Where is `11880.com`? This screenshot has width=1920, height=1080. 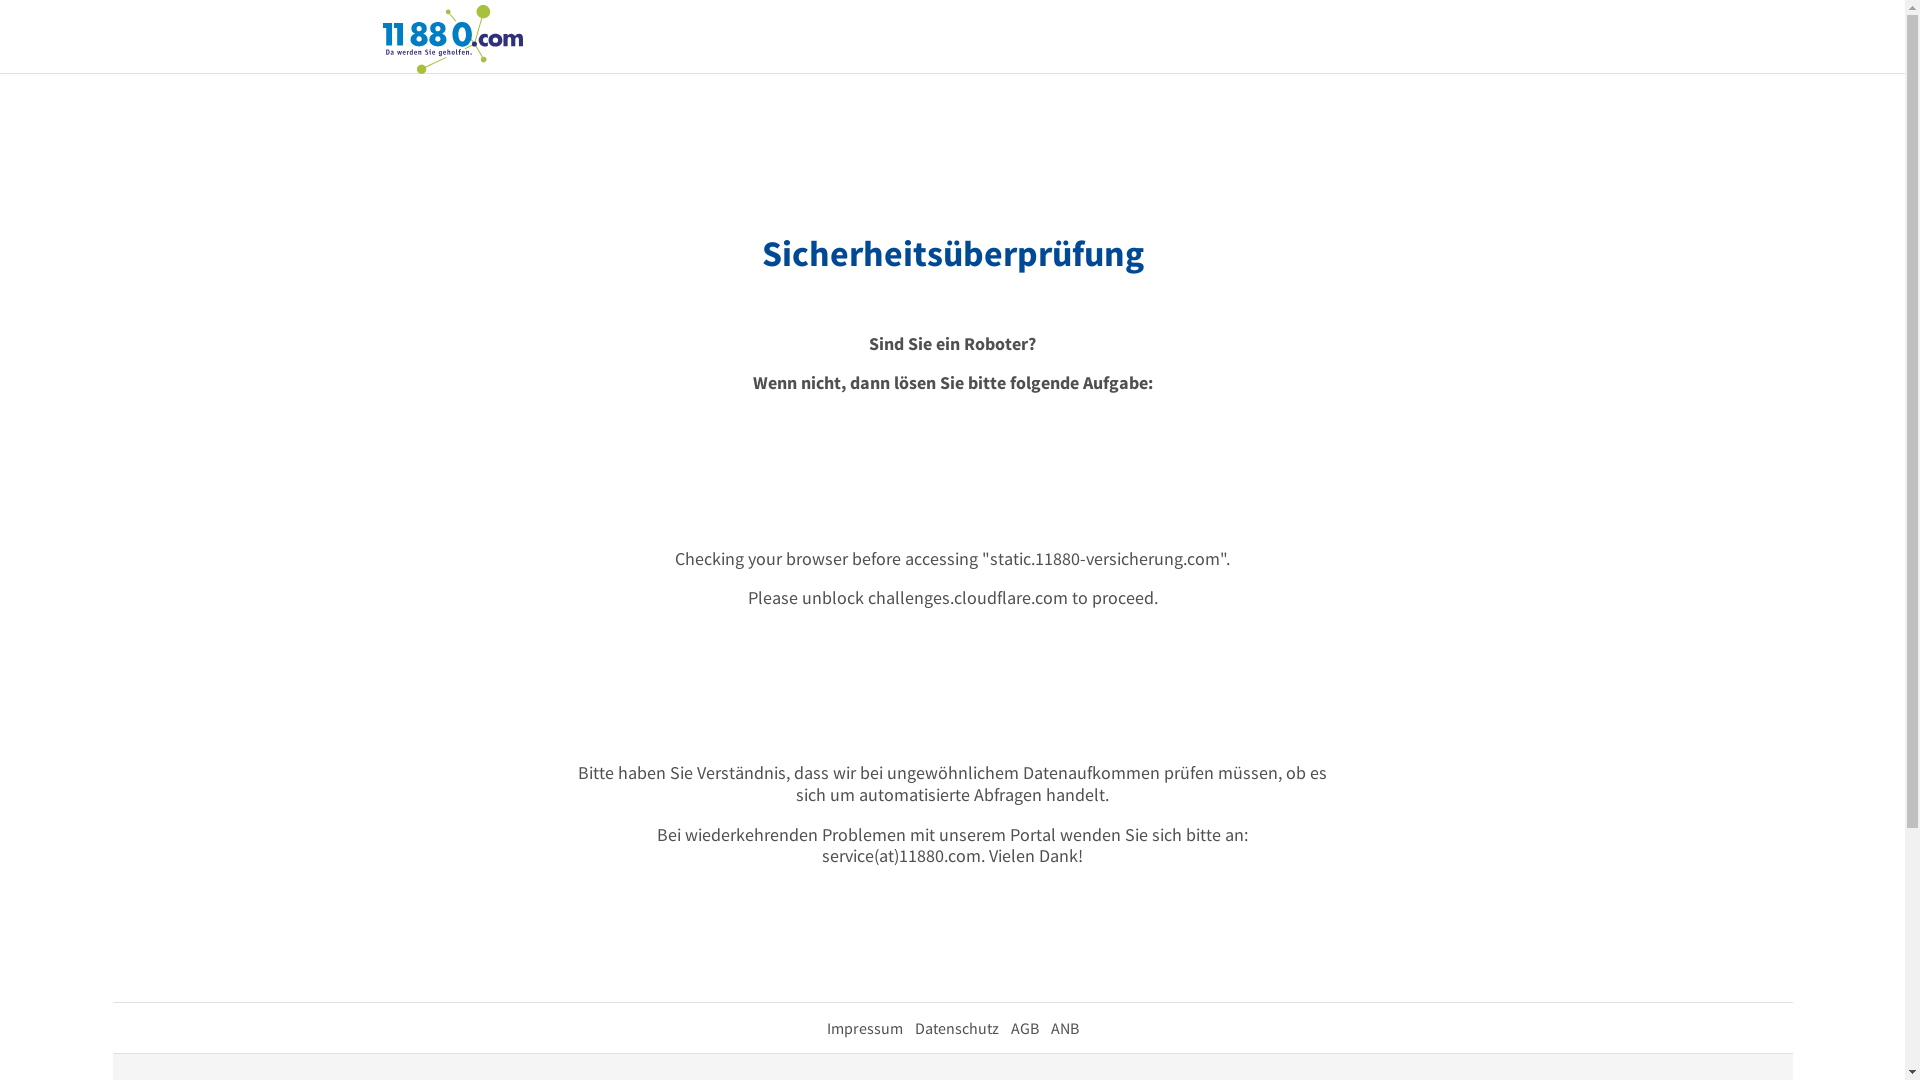 11880.com is located at coordinates (452, 38).